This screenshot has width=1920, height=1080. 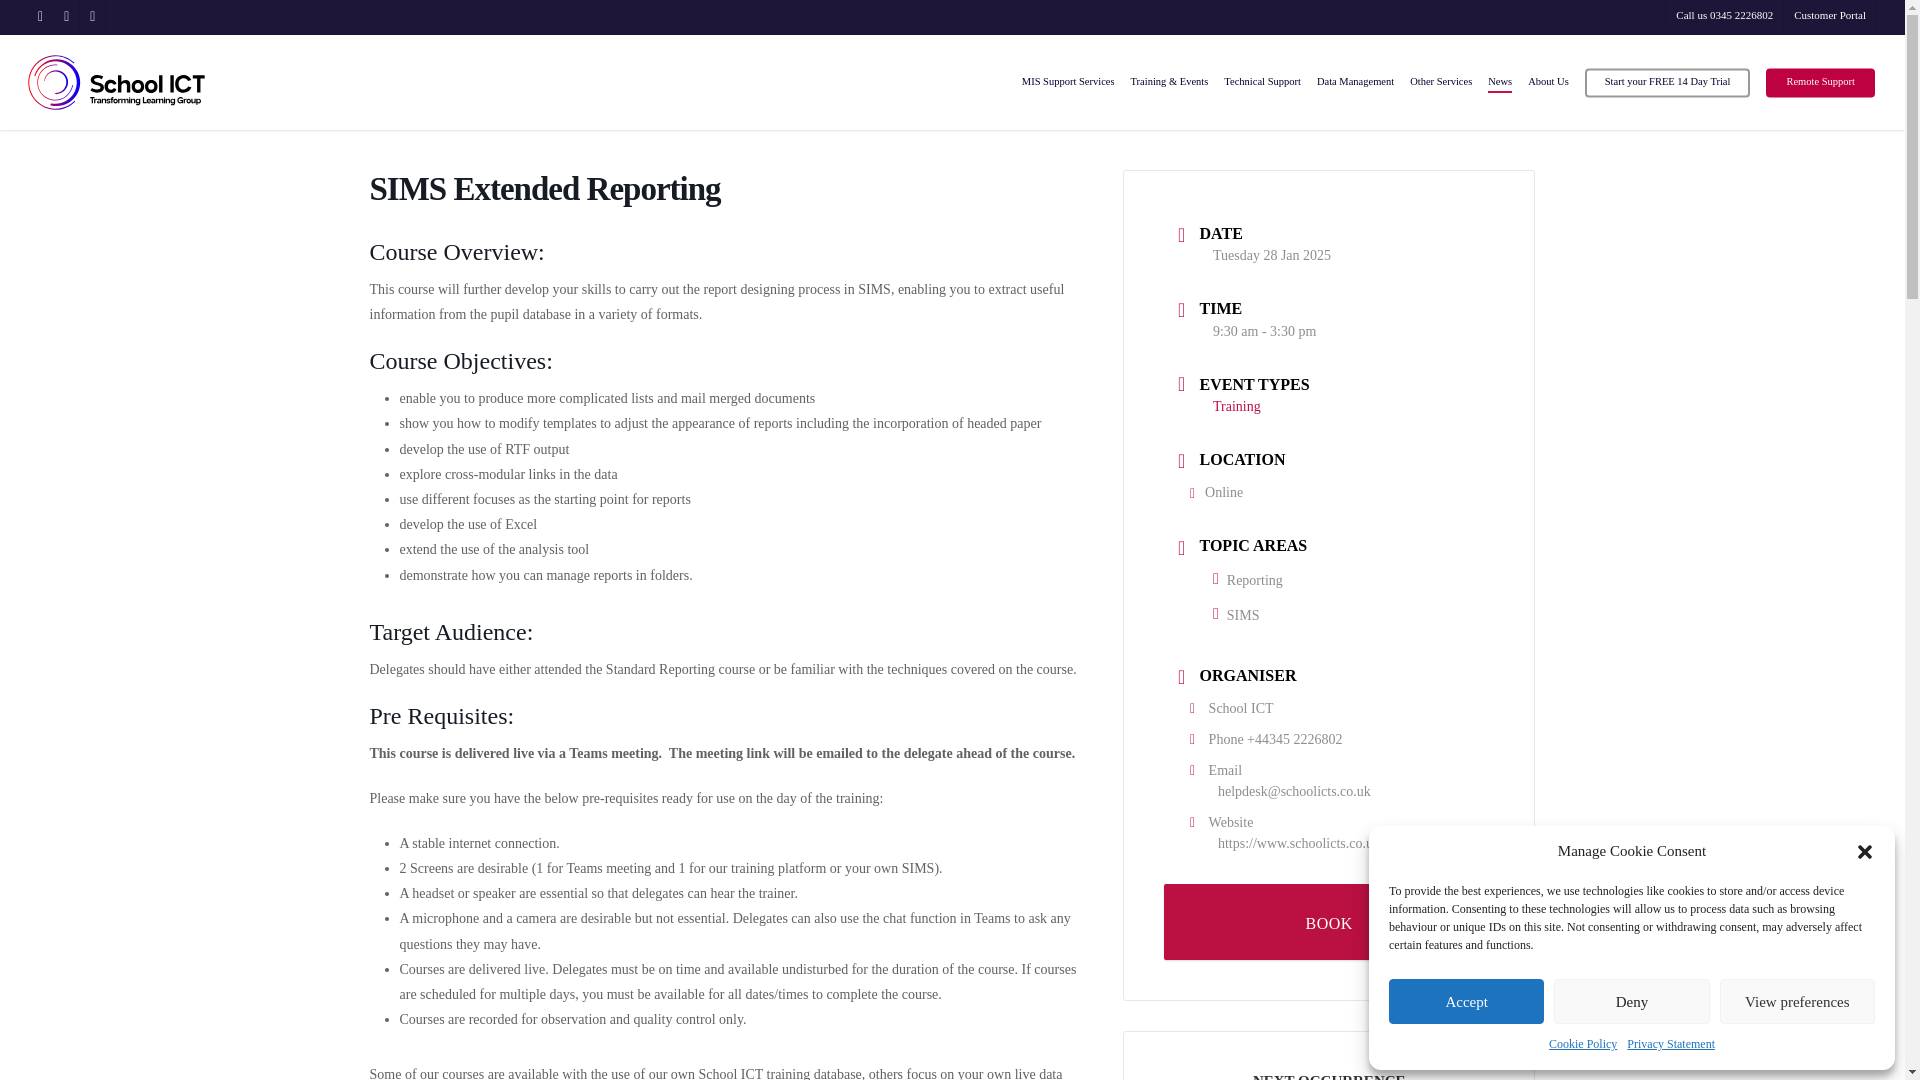 What do you see at coordinates (92, 16) in the screenshot?
I see `linkedin` at bounding box center [92, 16].